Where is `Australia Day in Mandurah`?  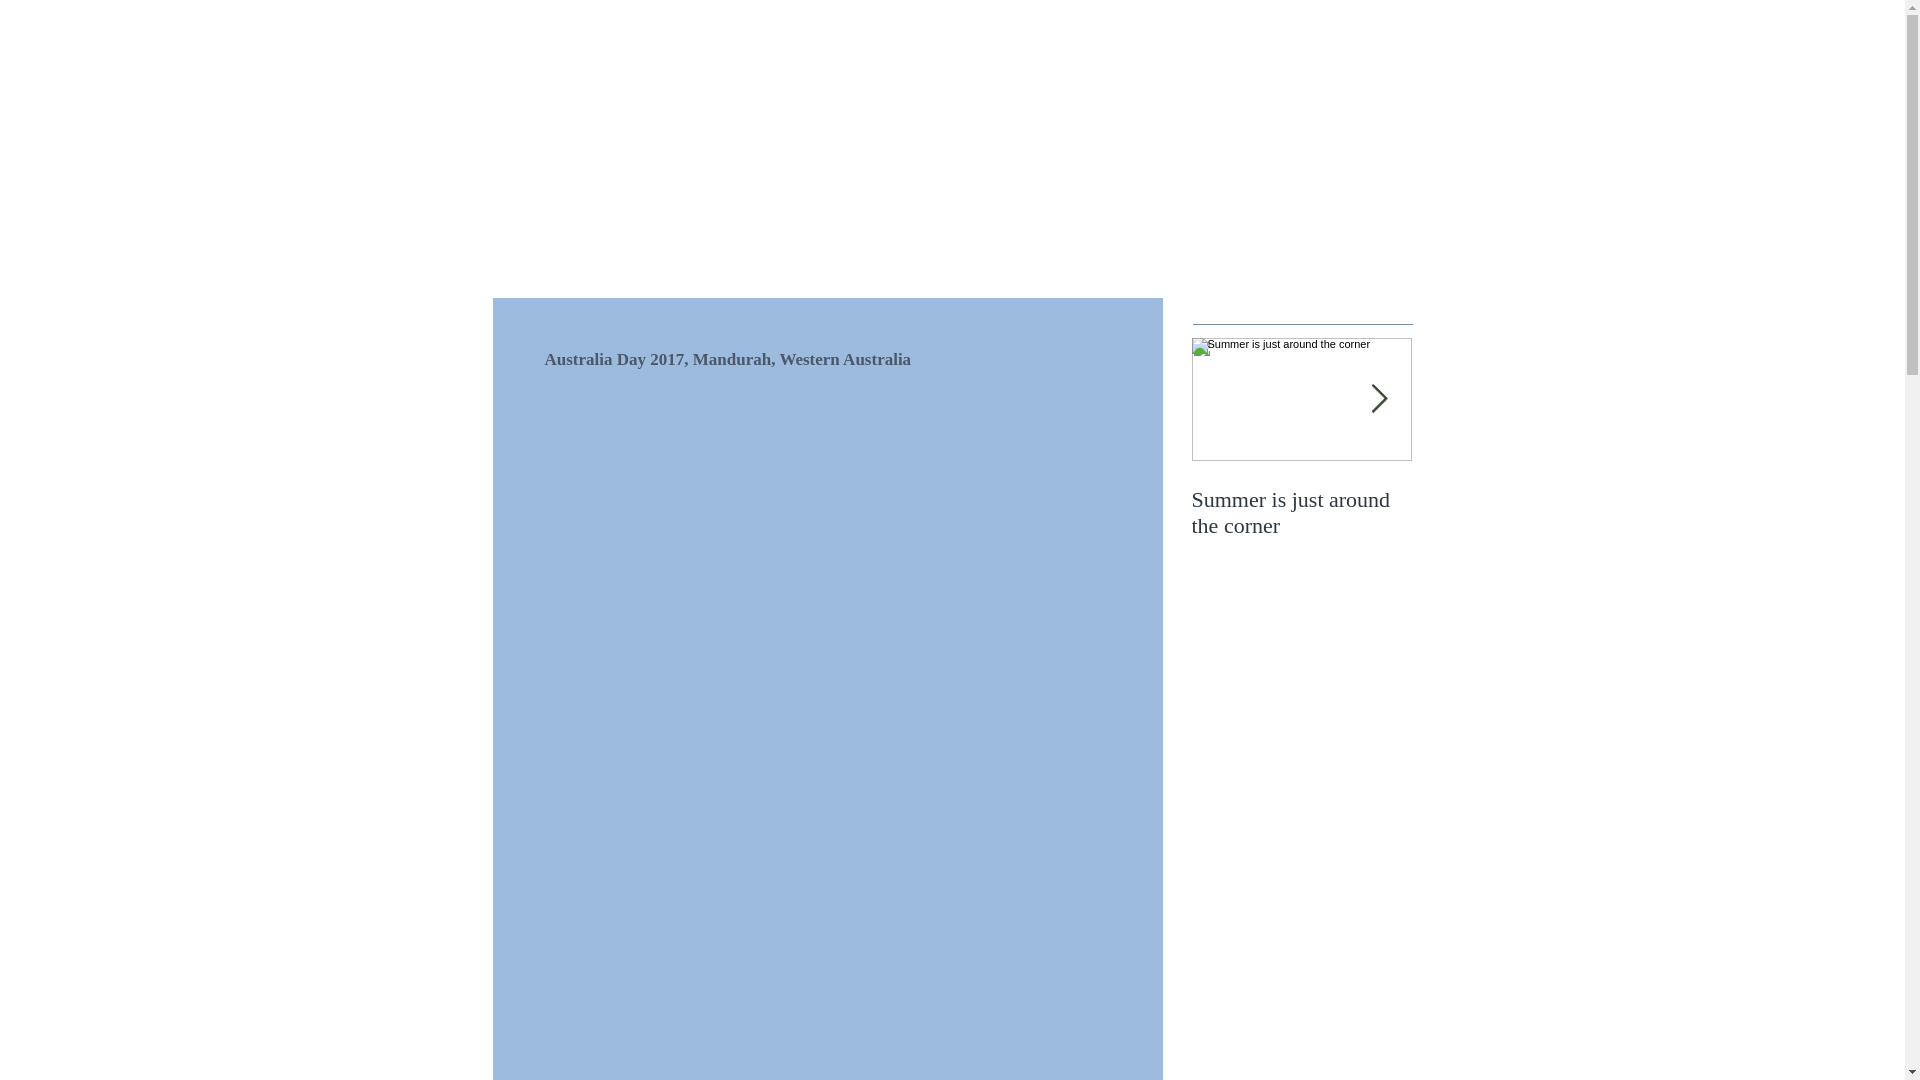 Australia Day in Mandurah is located at coordinates (1742, 513).